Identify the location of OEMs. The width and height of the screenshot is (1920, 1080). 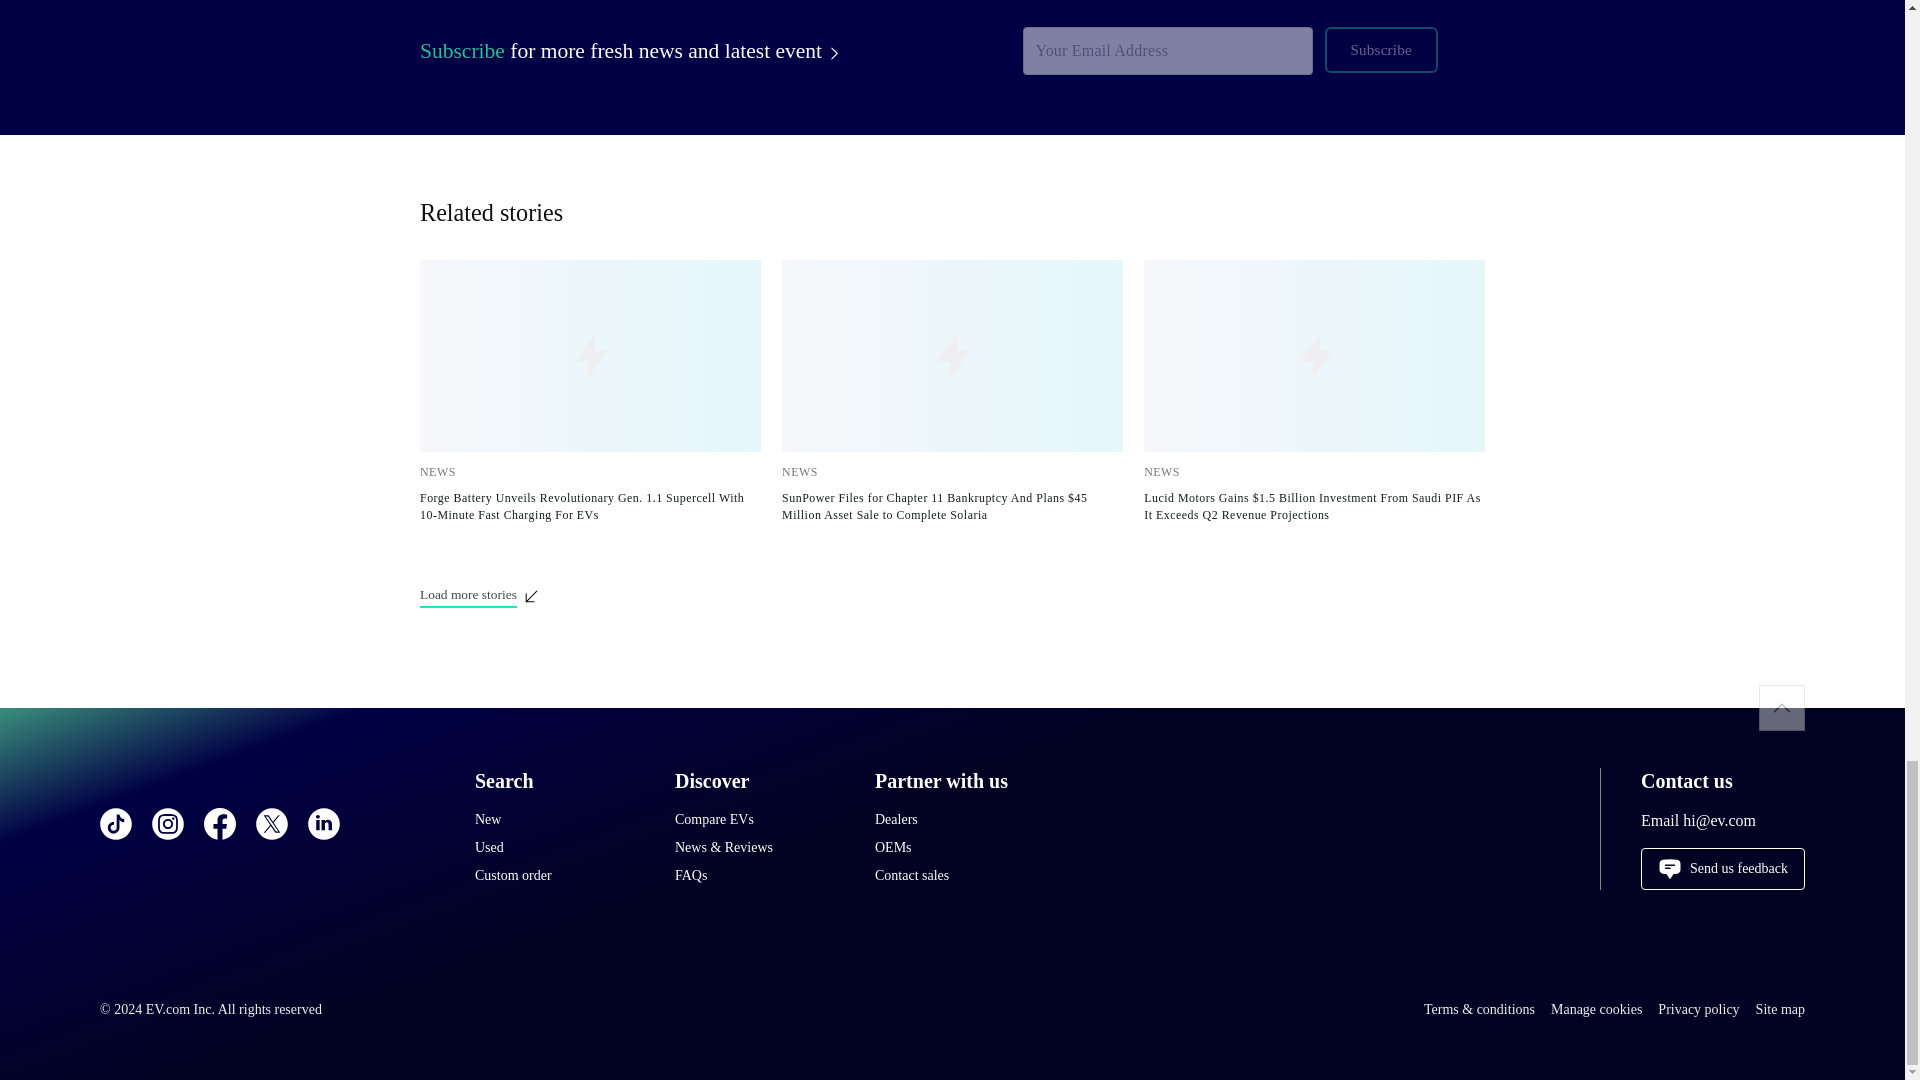
(954, 848).